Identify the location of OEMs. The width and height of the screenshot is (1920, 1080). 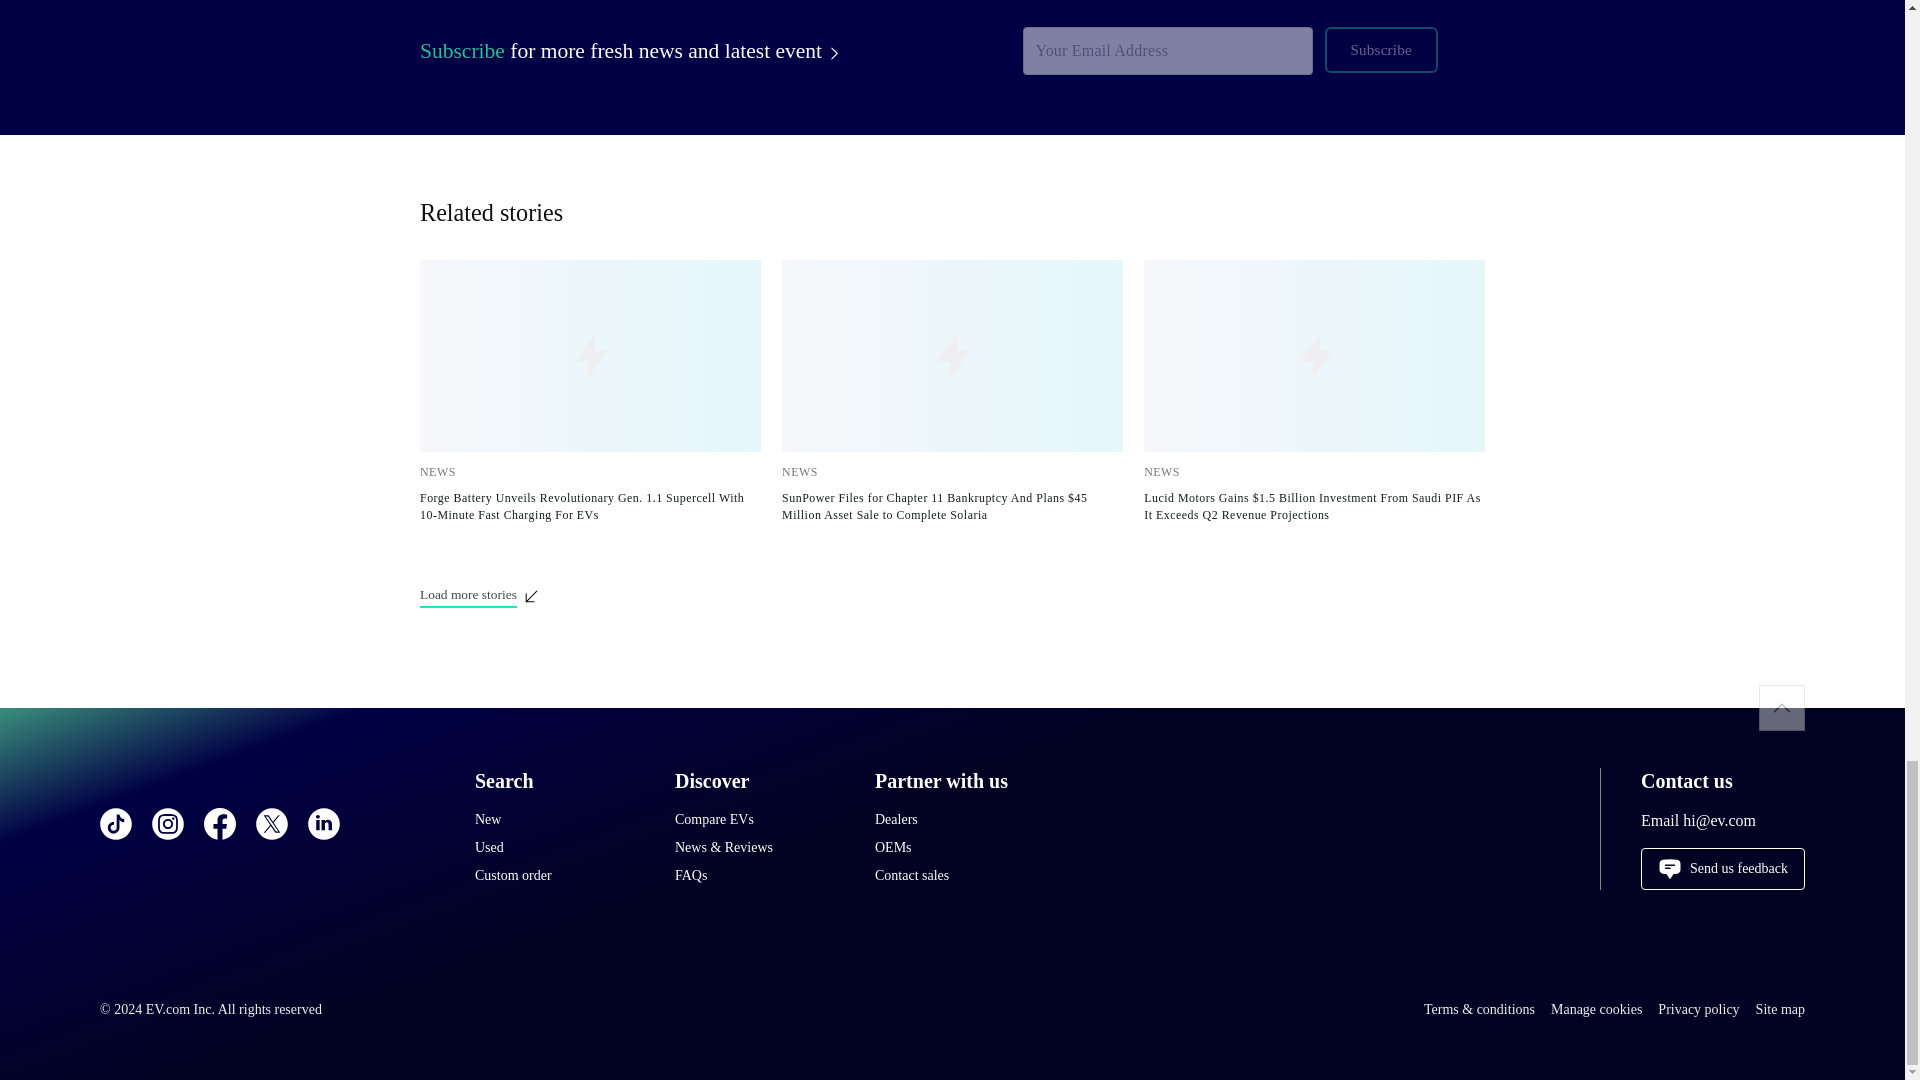
(954, 848).